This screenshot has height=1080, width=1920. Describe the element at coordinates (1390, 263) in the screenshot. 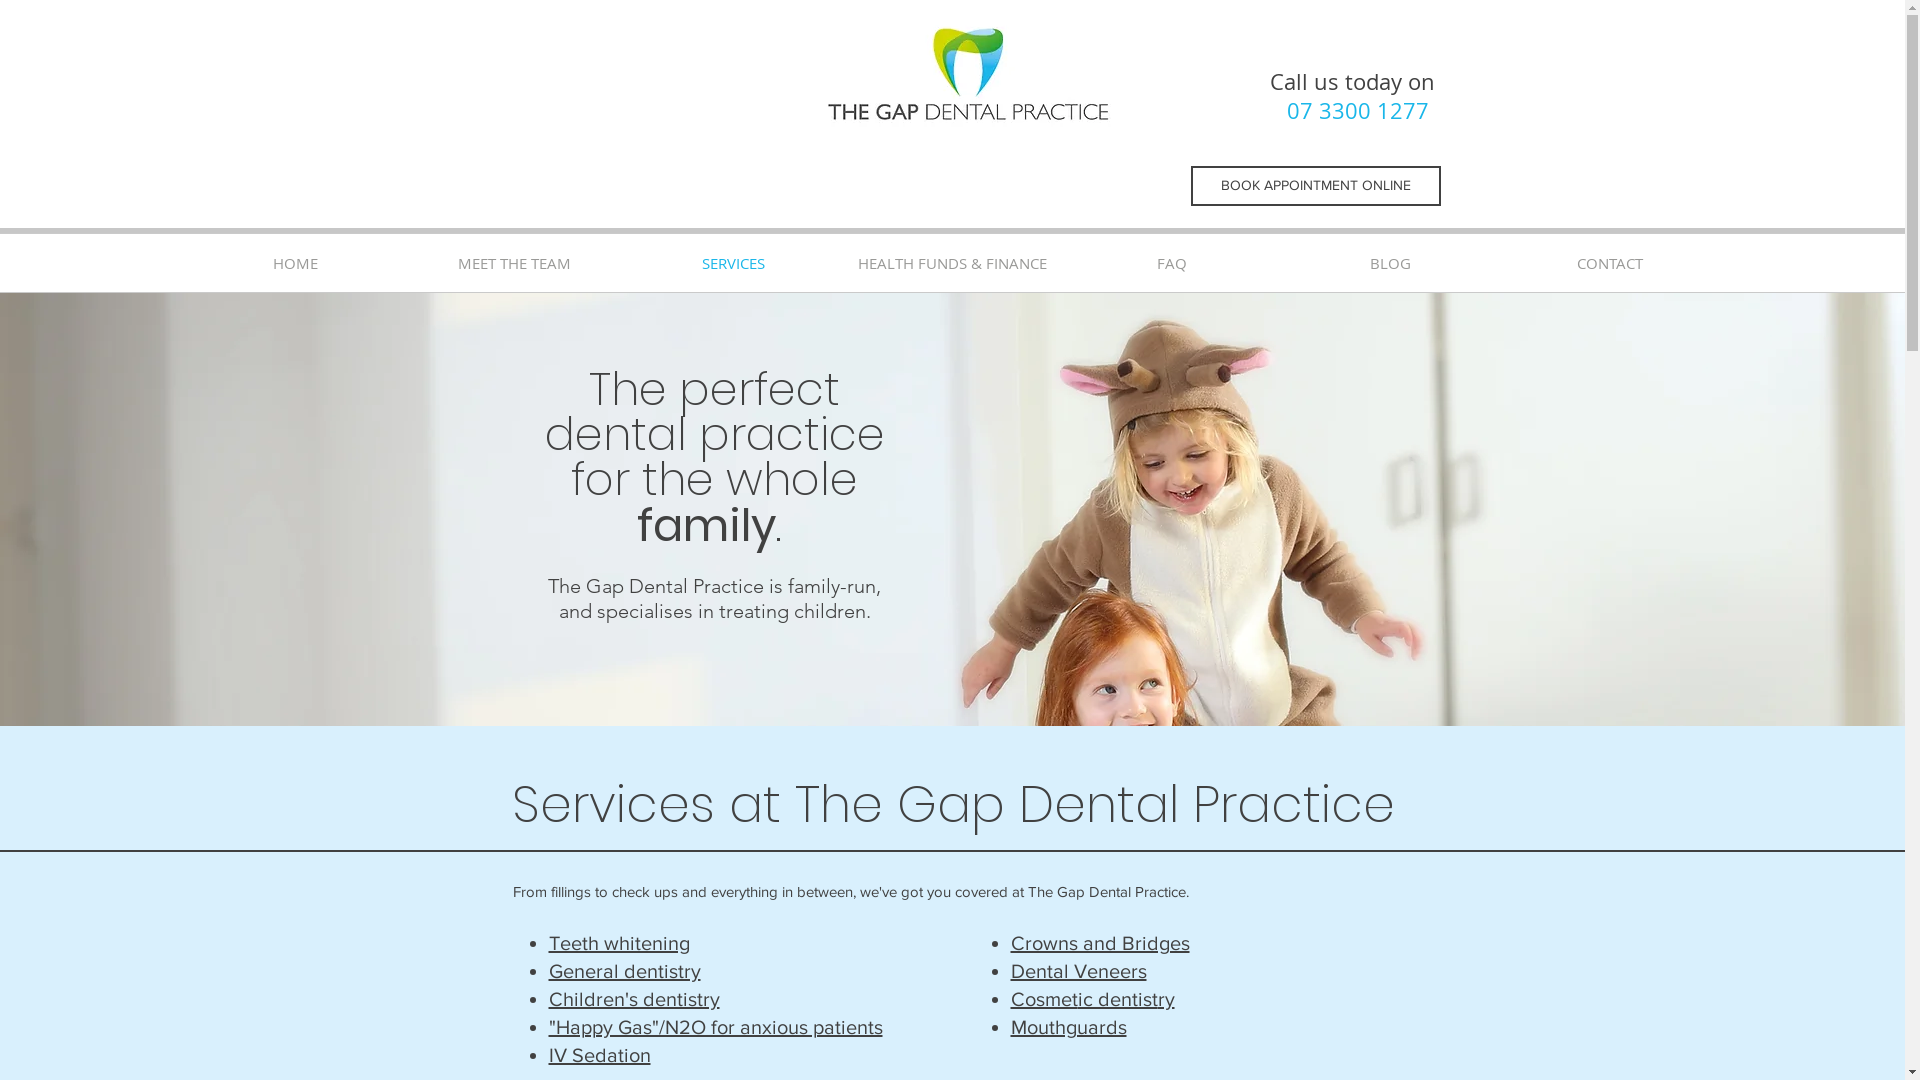

I see `BLOG` at that location.